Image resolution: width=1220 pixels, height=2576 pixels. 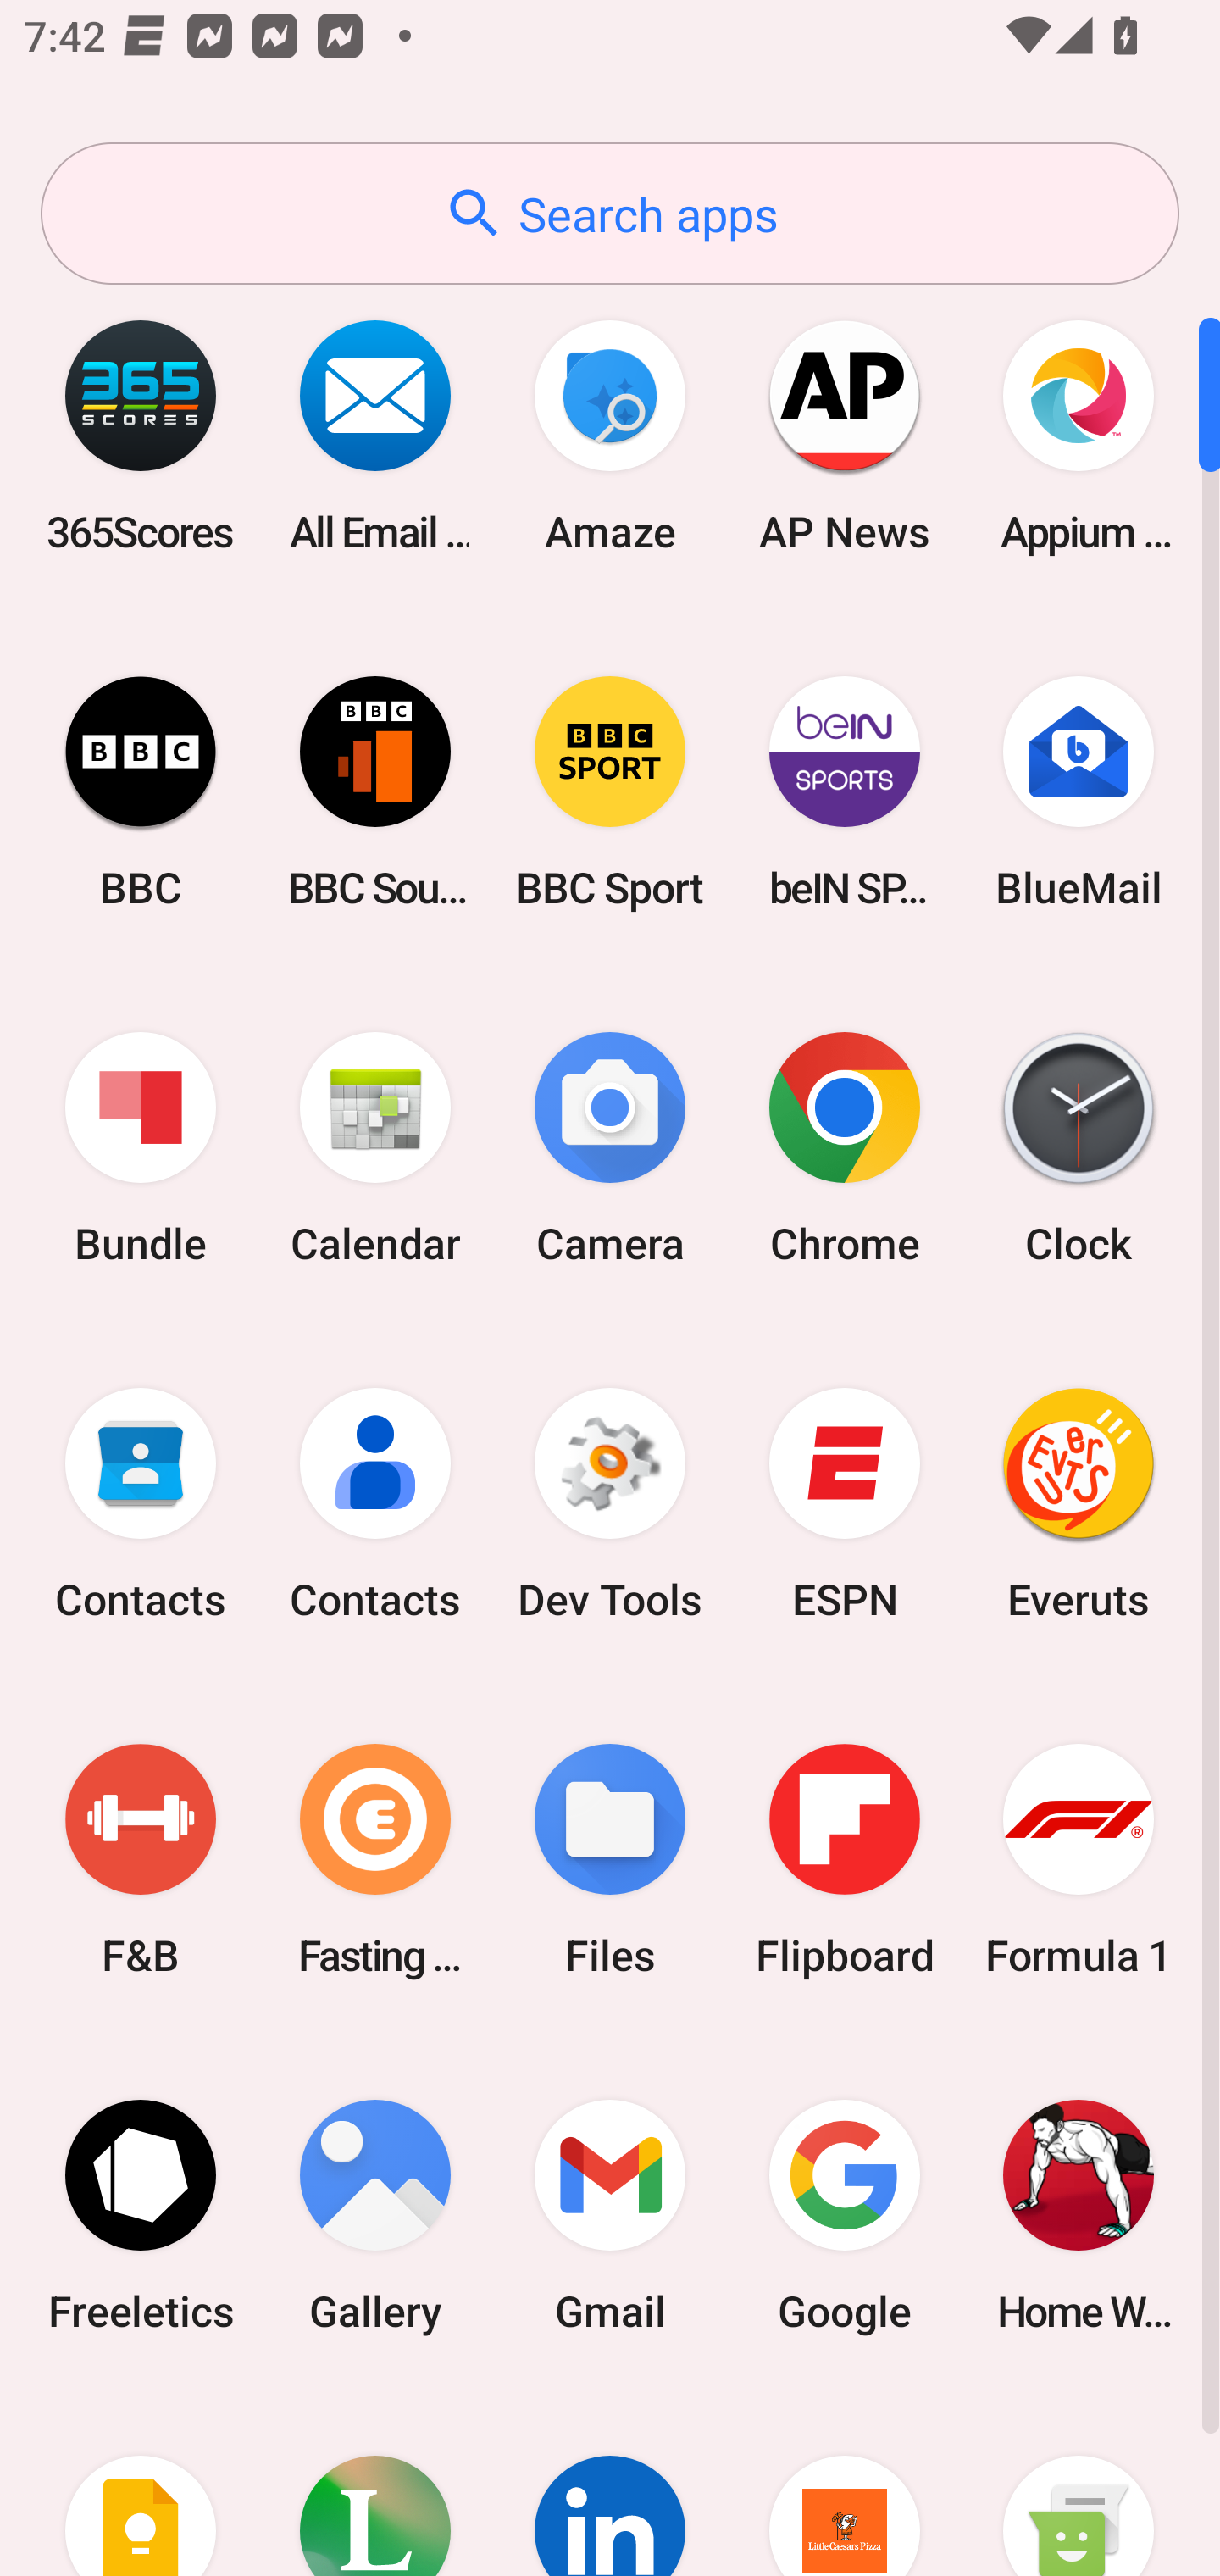 I want to click on Contacts, so click(x=141, y=1504).